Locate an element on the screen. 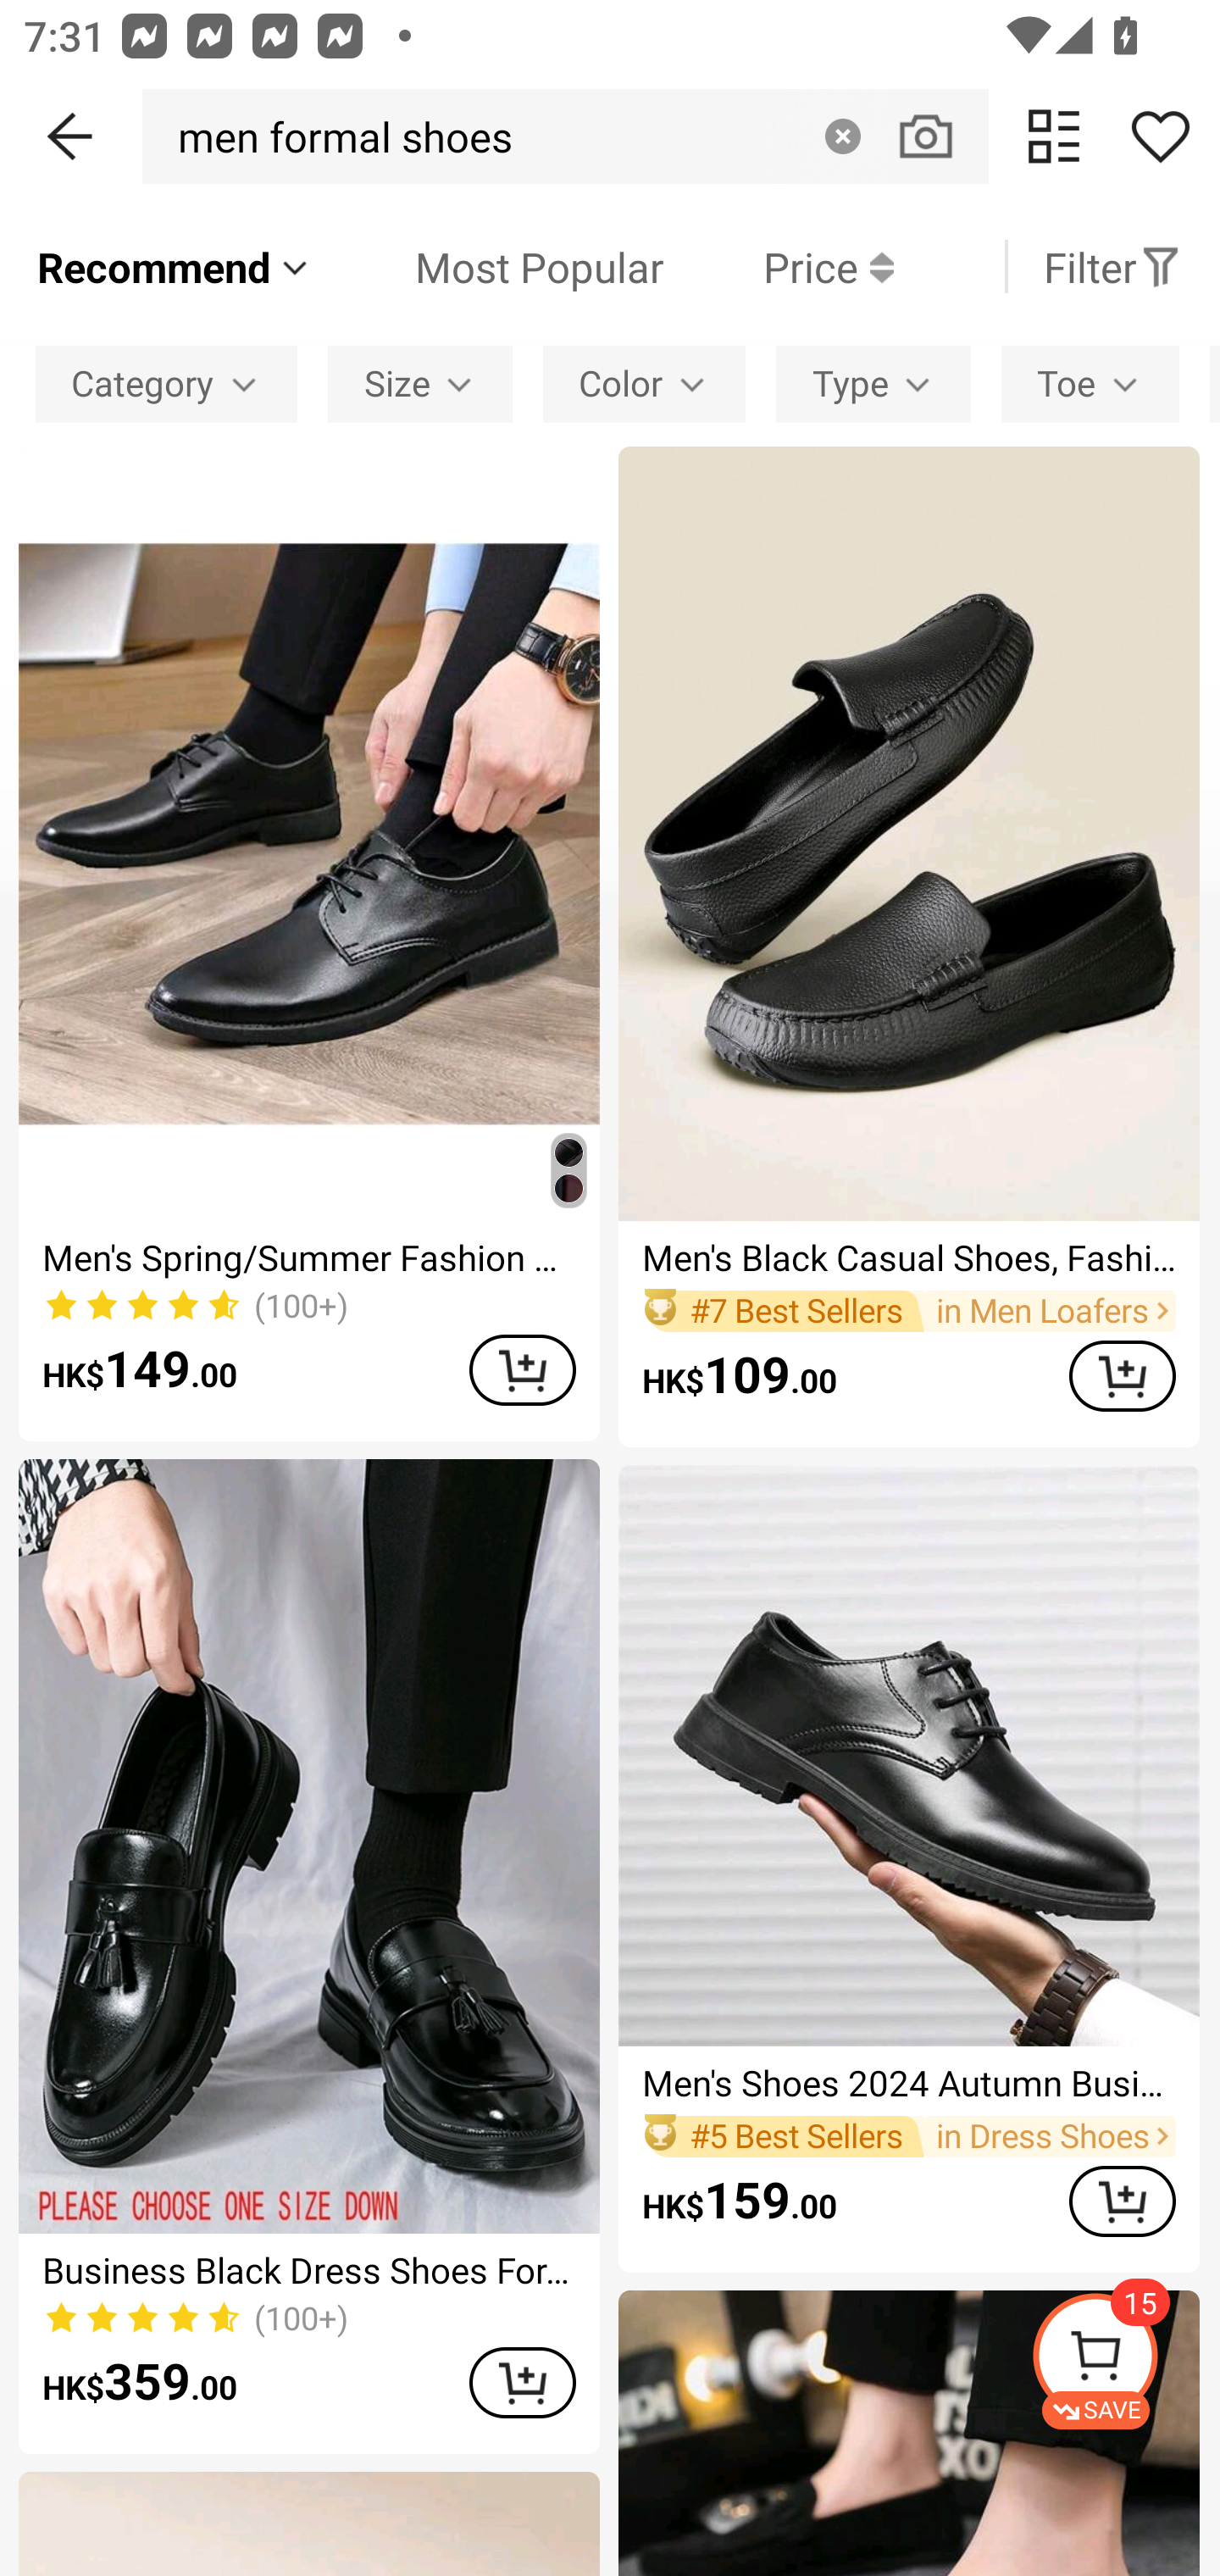  Category is located at coordinates (166, 383).